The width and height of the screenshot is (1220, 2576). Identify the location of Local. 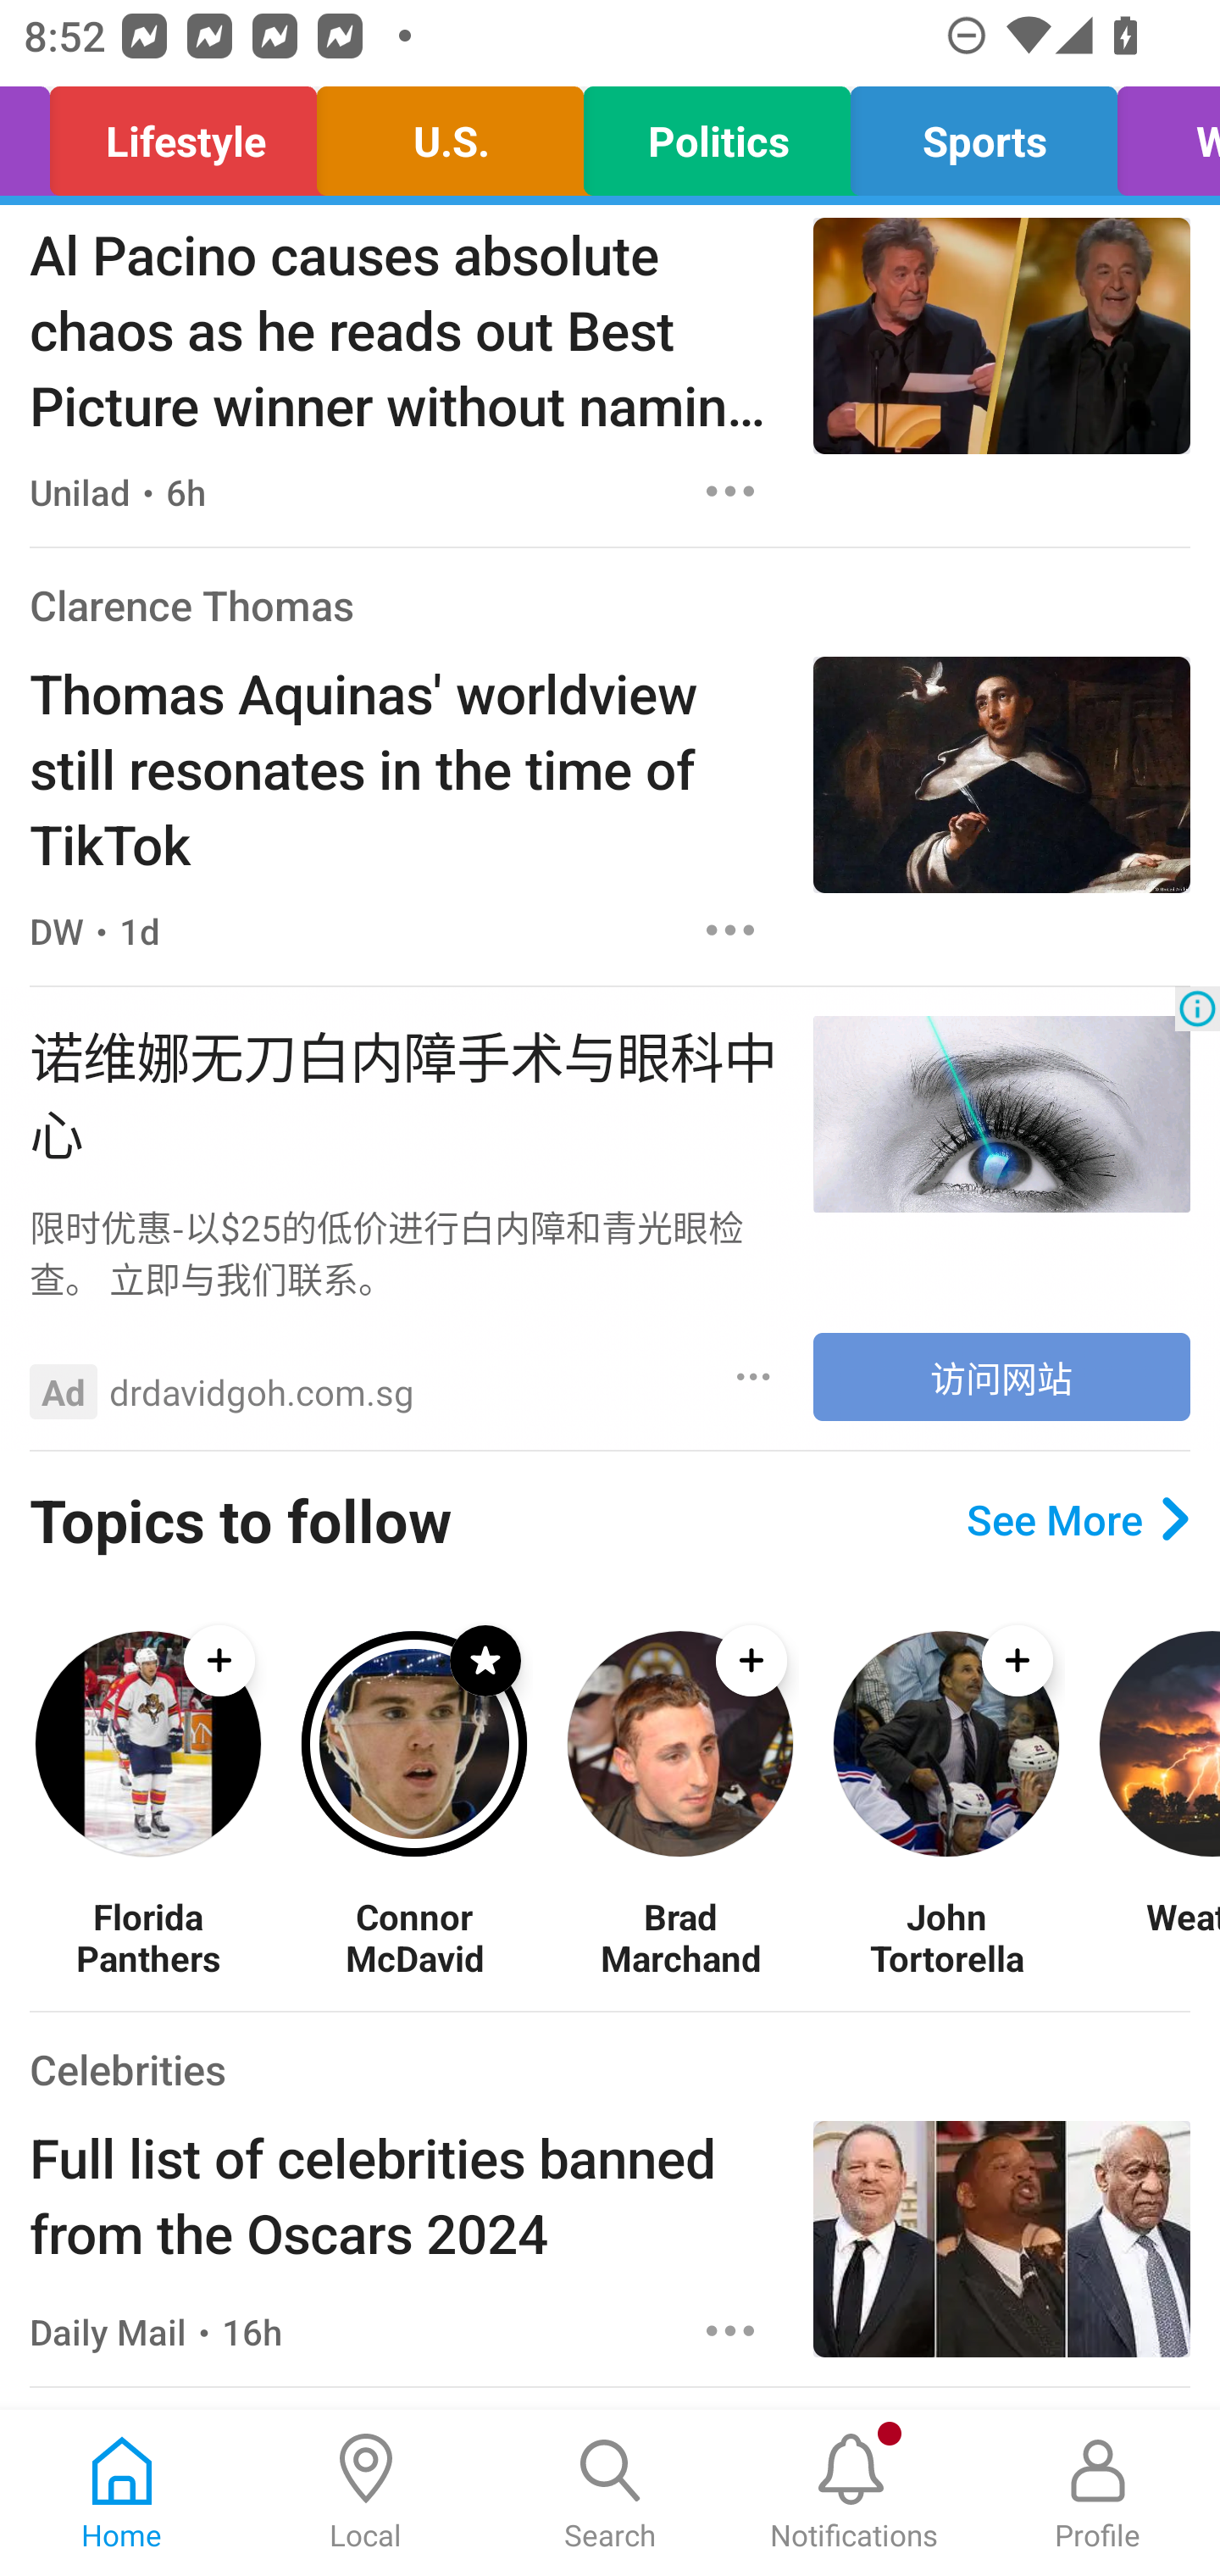
(366, 2493).